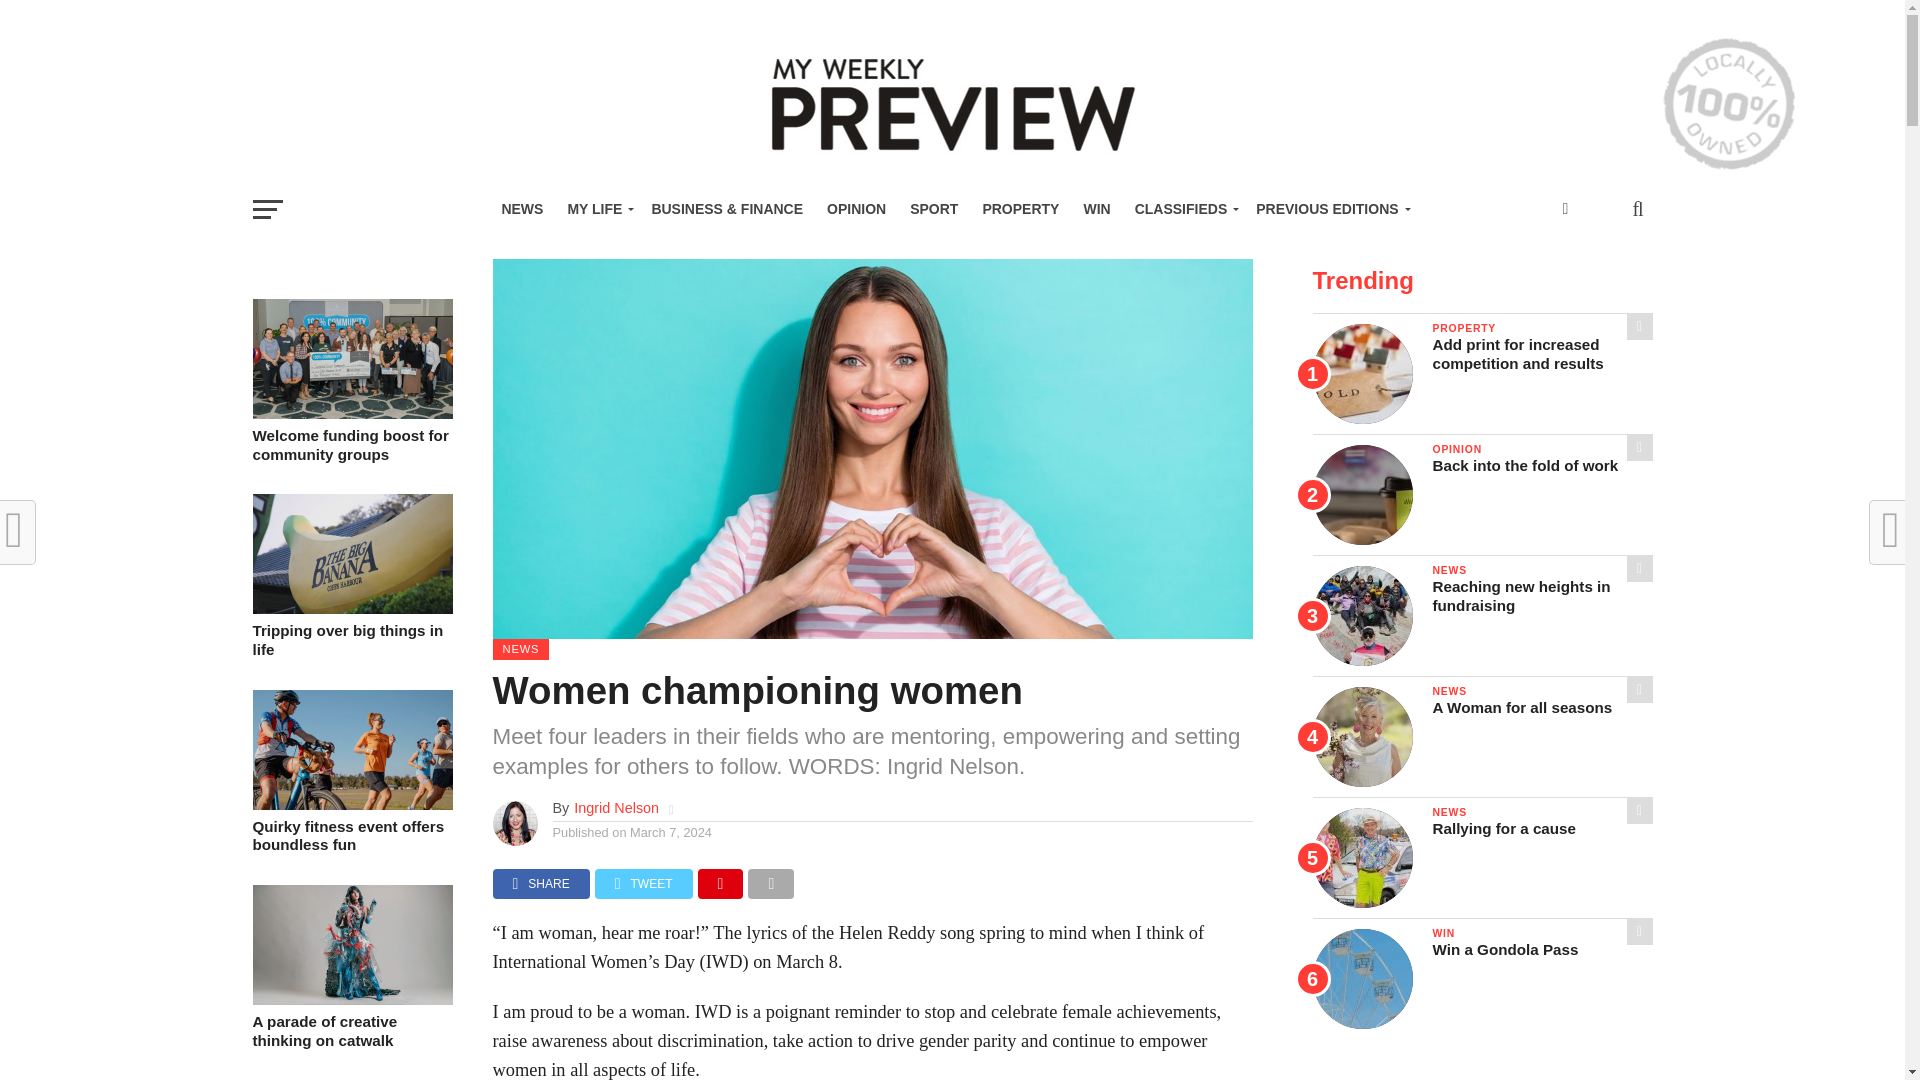 The height and width of the screenshot is (1080, 1920). I want to click on Quirky fitness event offers boundless fun, so click(351, 804).